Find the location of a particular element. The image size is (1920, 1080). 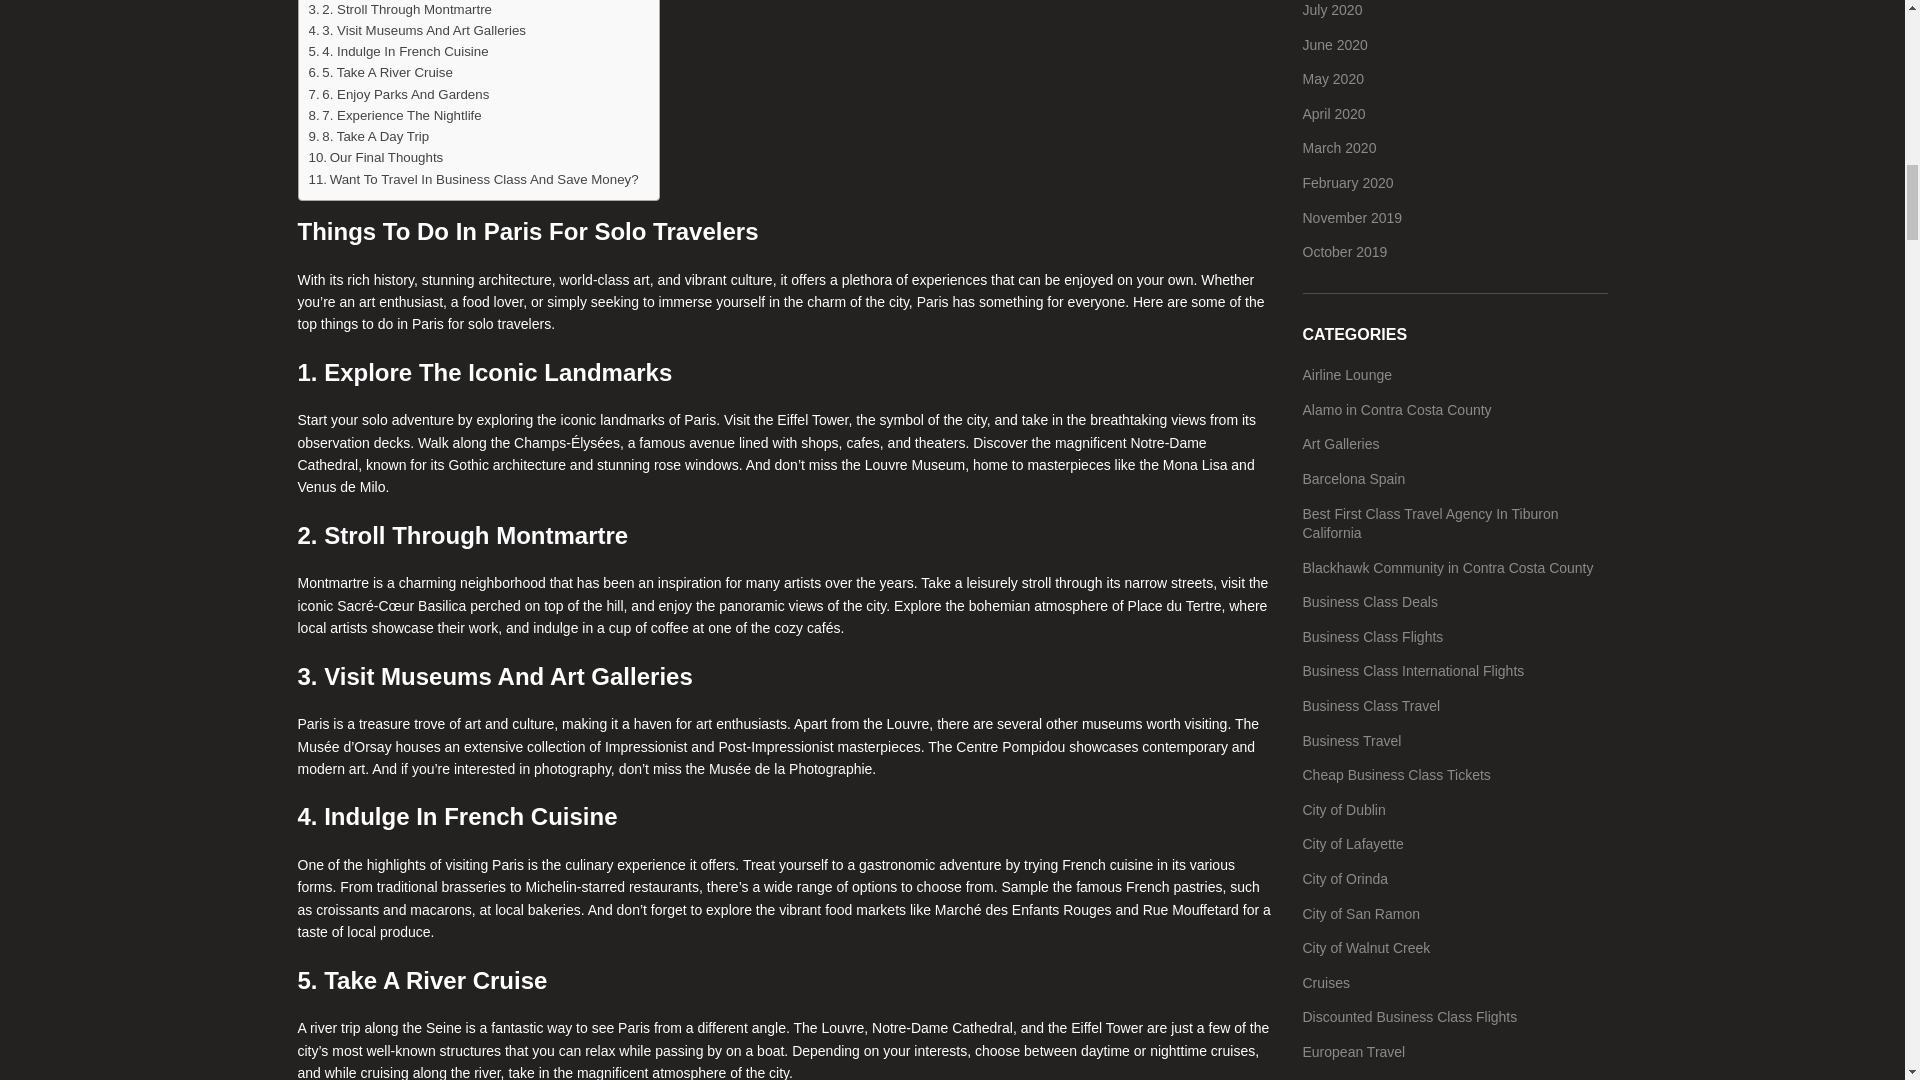

3. Visit Museums And Art Galleries is located at coordinates (416, 30).